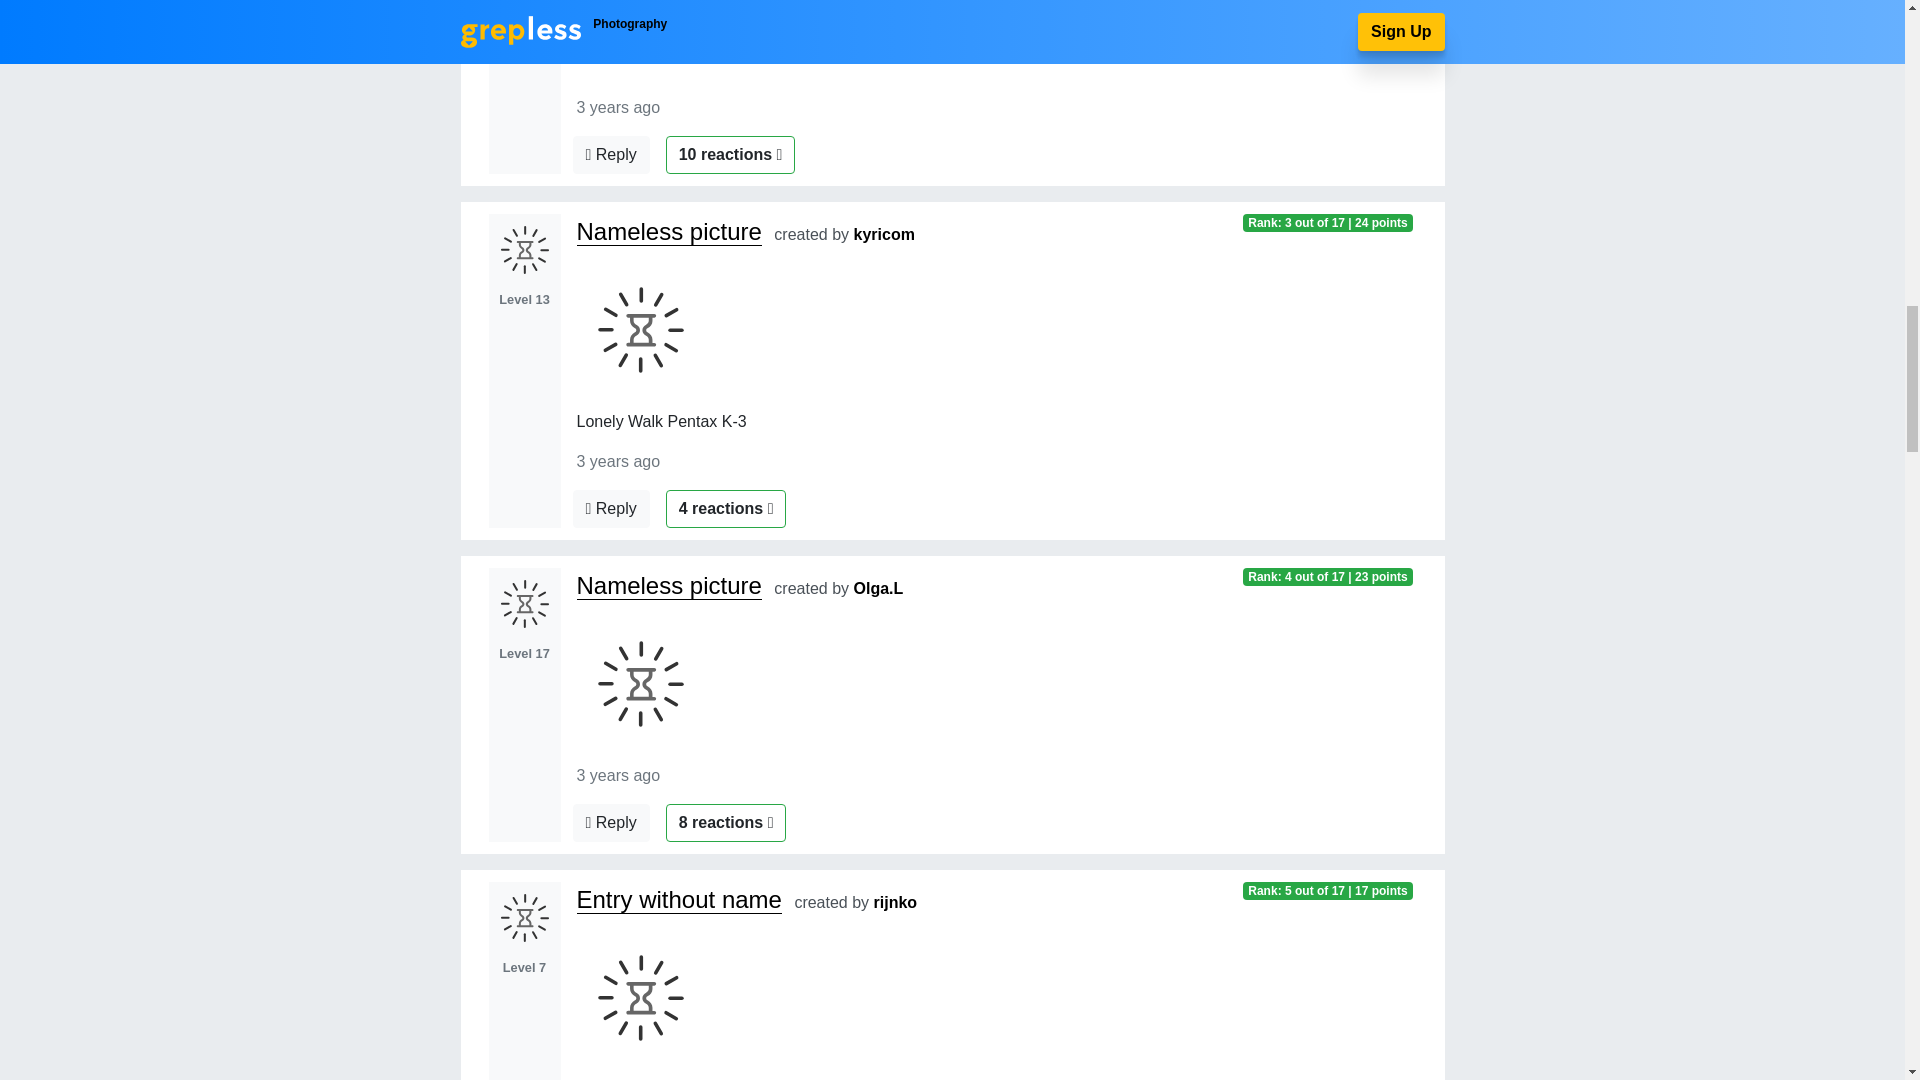 The height and width of the screenshot is (1080, 1920). Describe the element at coordinates (610, 509) in the screenshot. I see `Answers to this response` at that location.